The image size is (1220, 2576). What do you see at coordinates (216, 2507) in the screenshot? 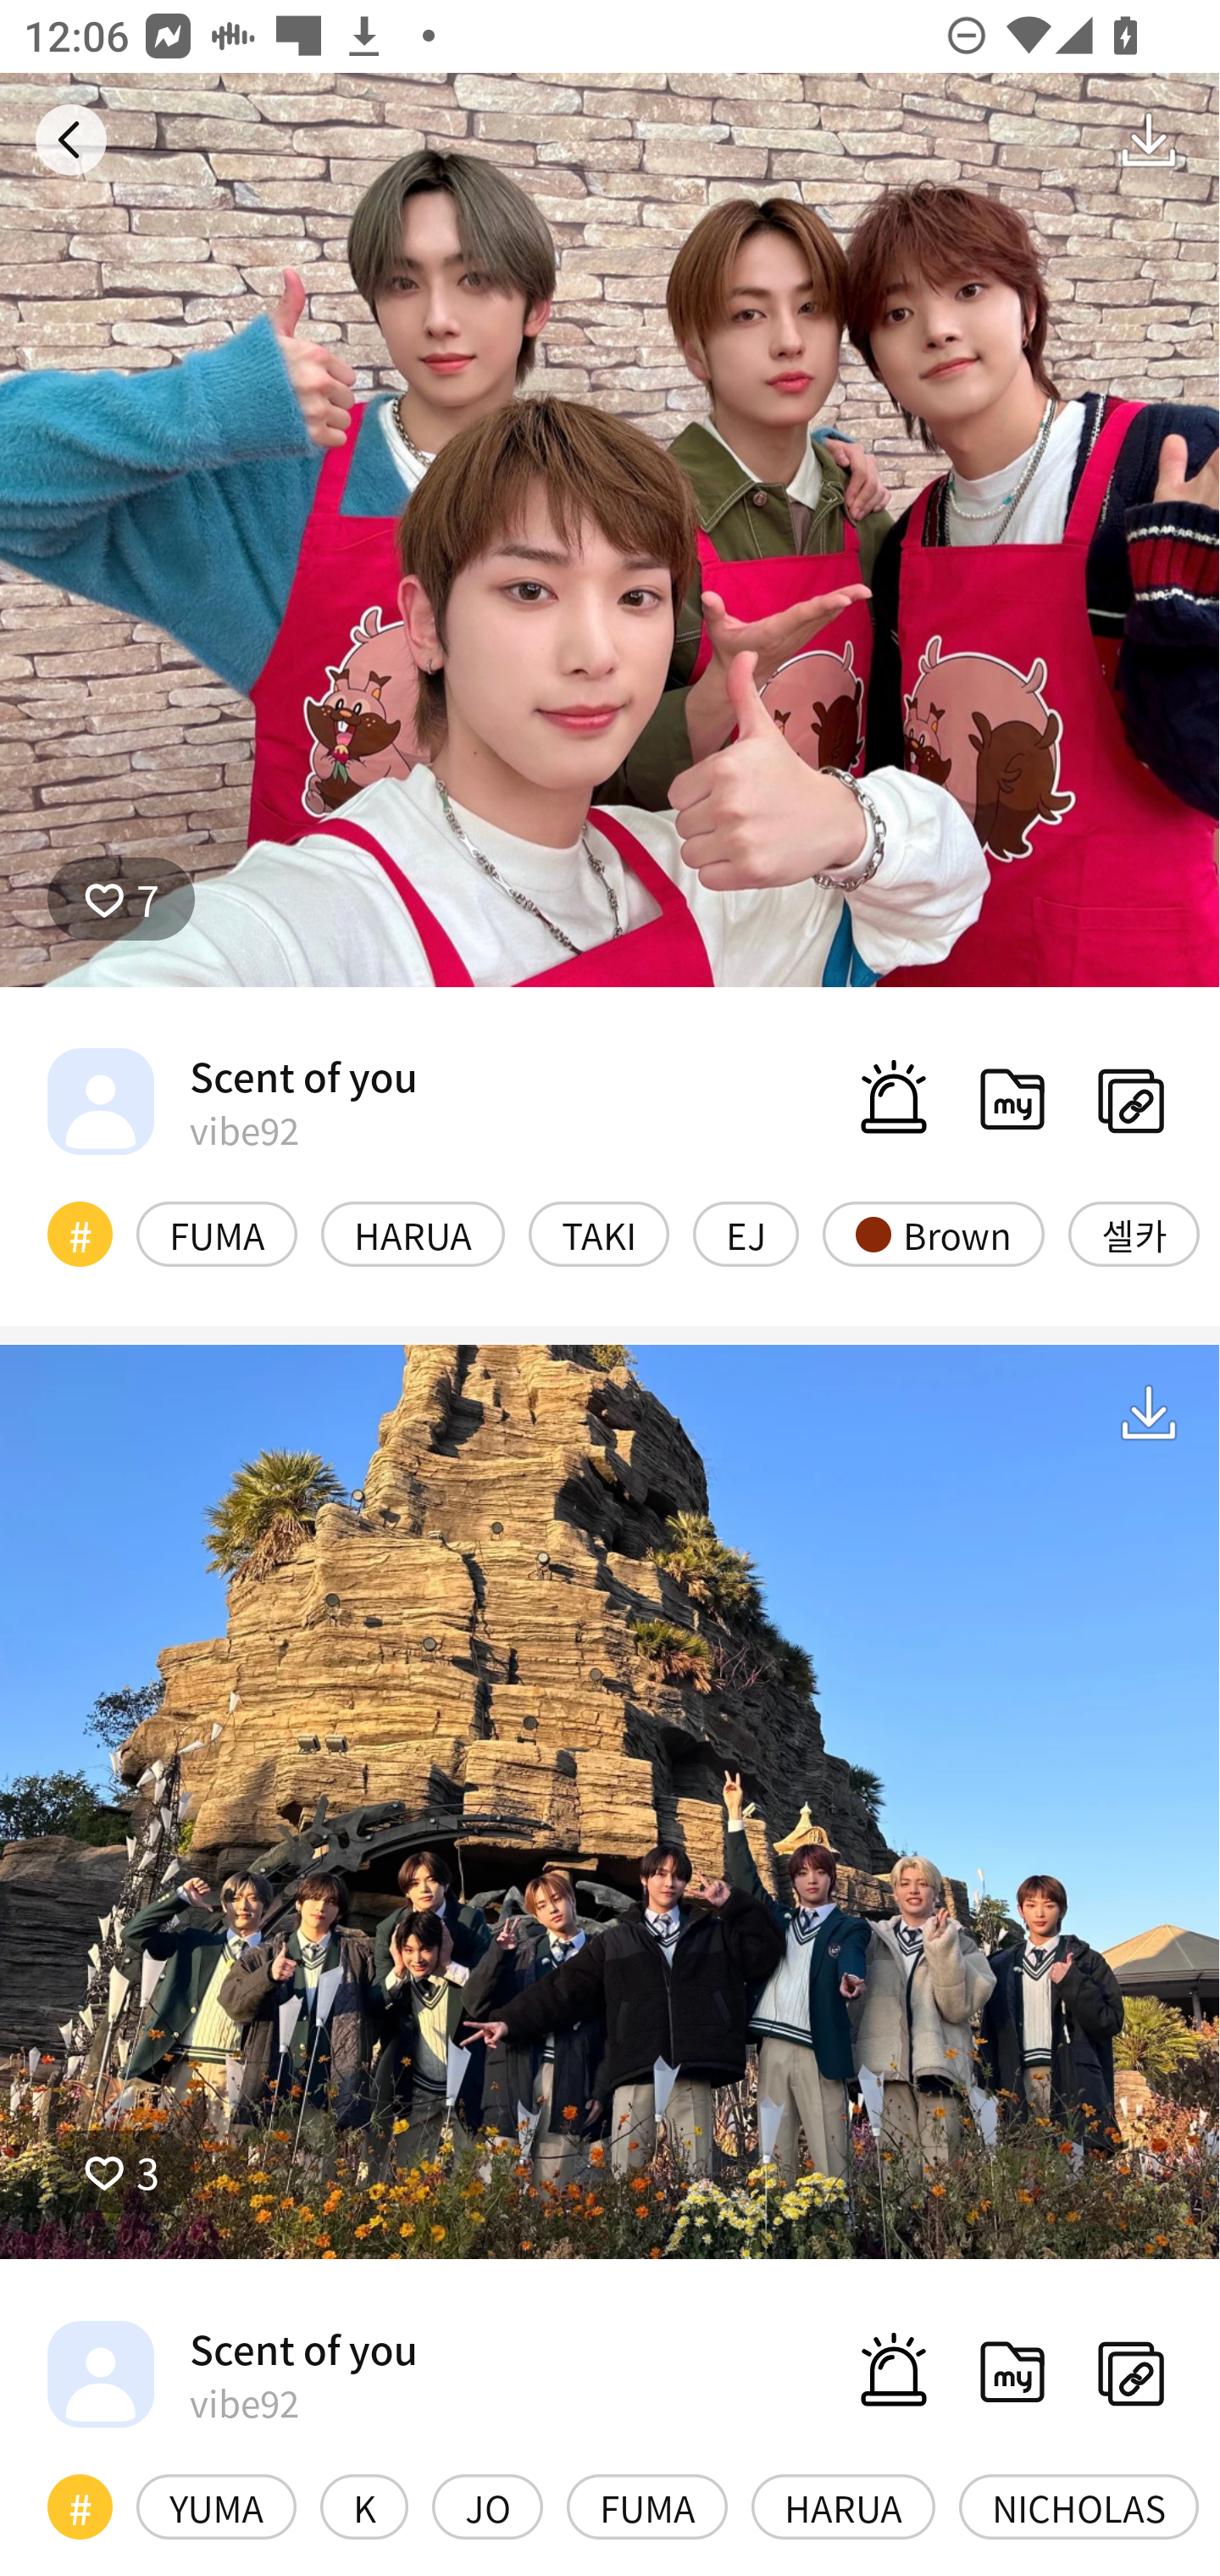
I see `YUMA` at bounding box center [216, 2507].